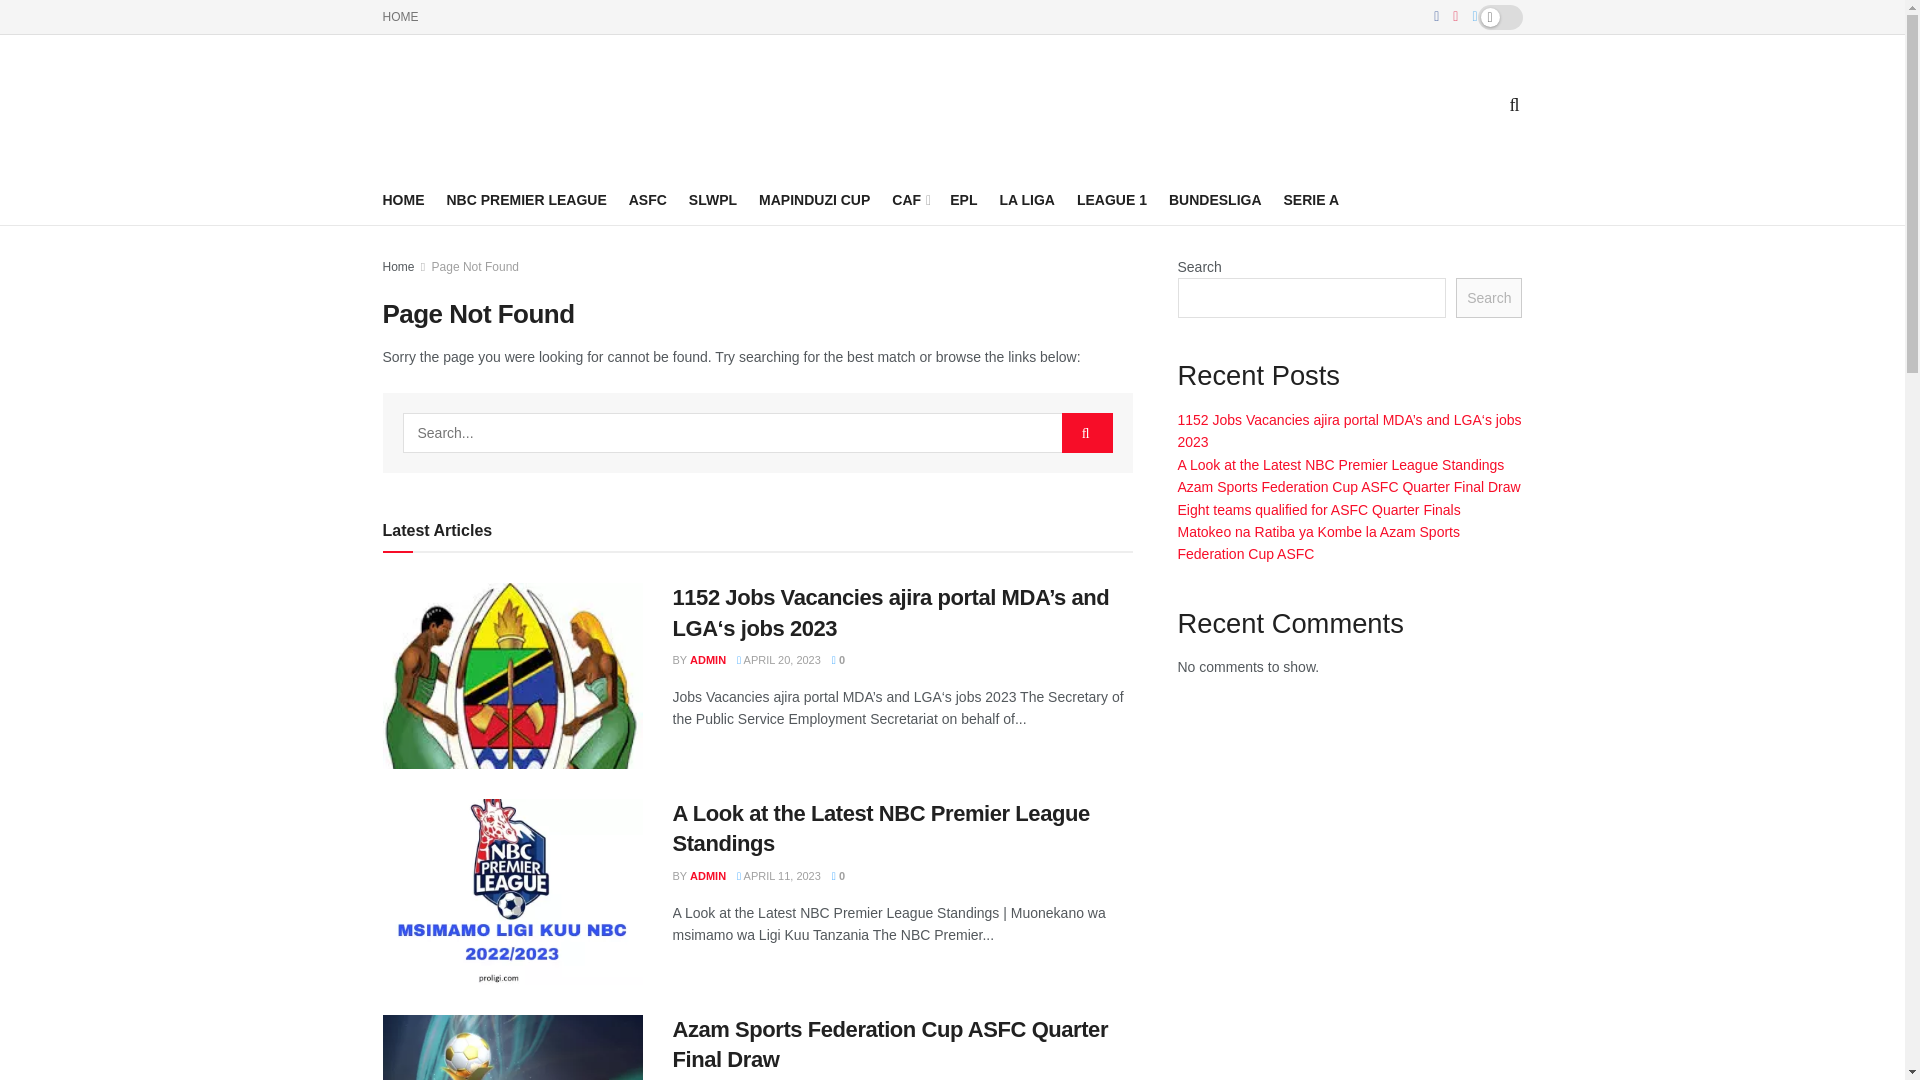 The height and width of the screenshot is (1080, 1920). I want to click on BUNDESLIGA, so click(1215, 199).